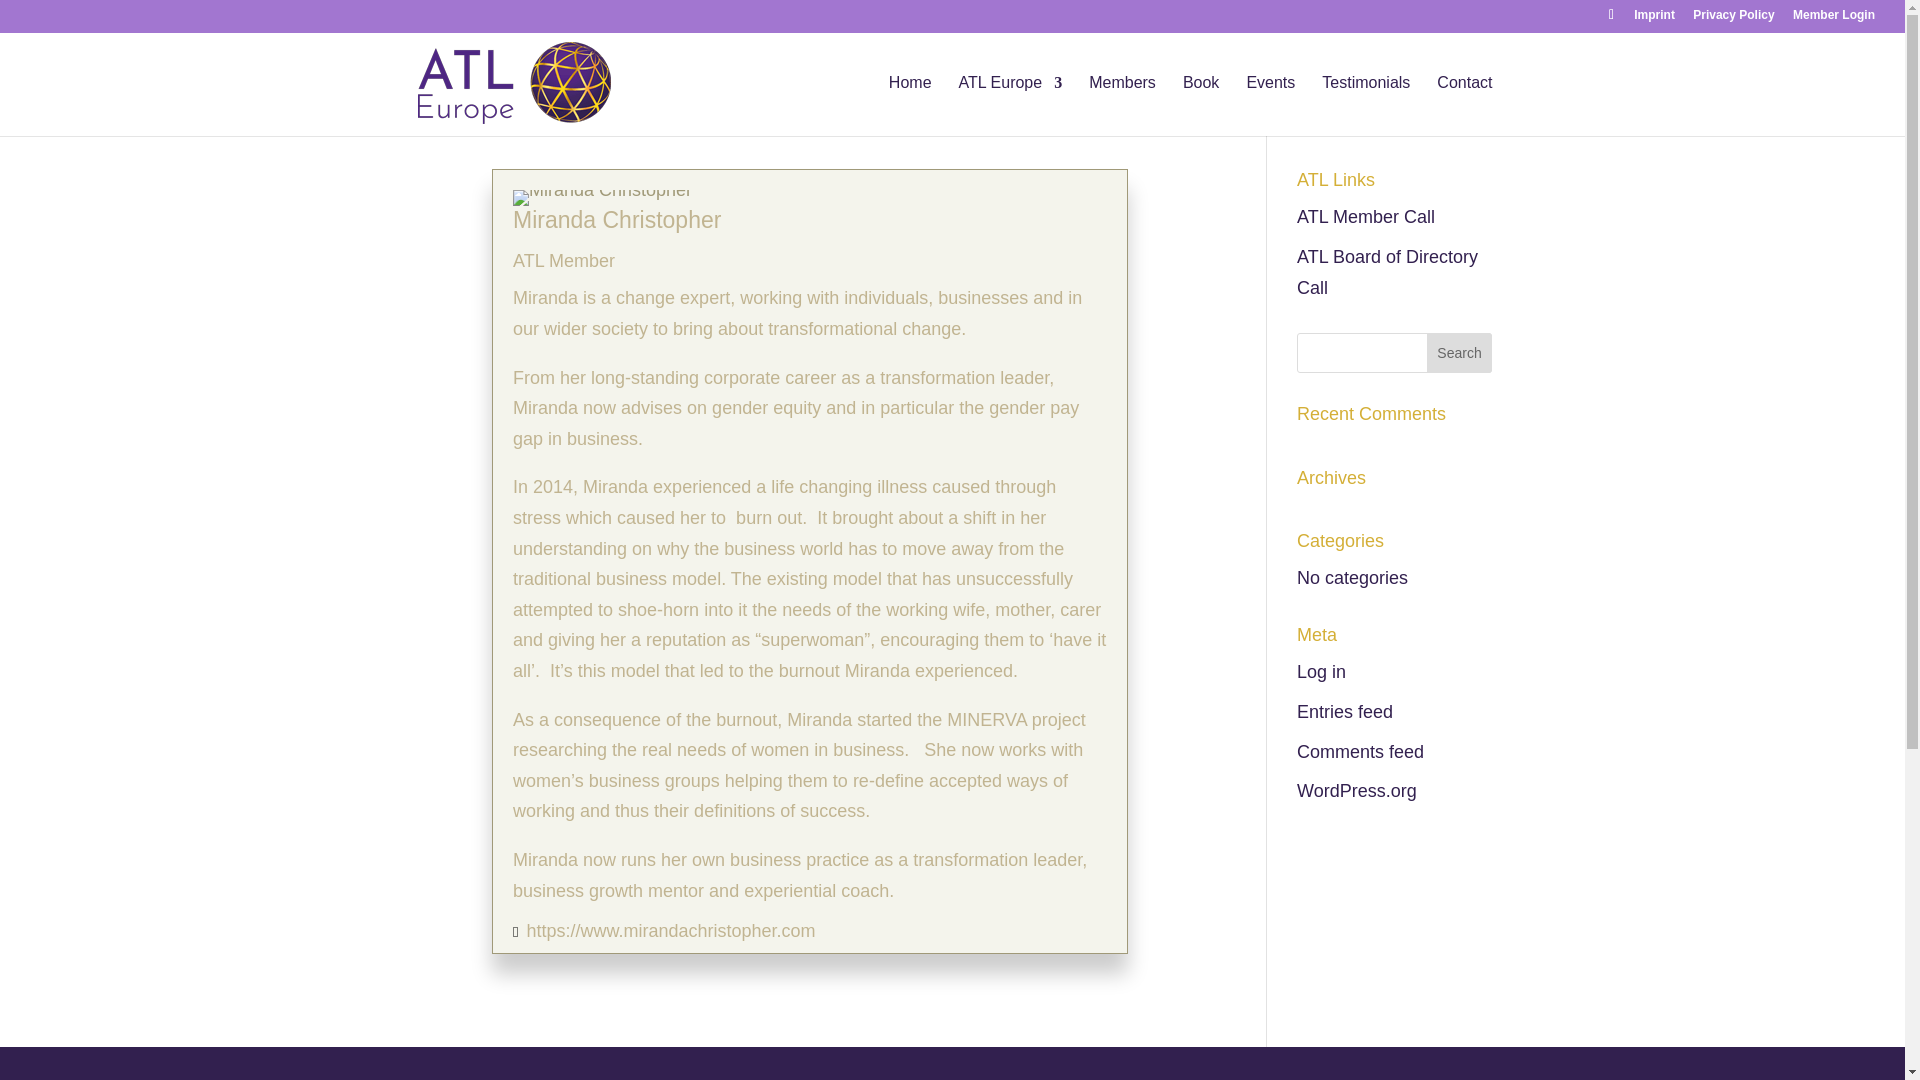  What do you see at coordinates (1345, 712) in the screenshot?
I see `Entries feed` at bounding box center [1345, 712].